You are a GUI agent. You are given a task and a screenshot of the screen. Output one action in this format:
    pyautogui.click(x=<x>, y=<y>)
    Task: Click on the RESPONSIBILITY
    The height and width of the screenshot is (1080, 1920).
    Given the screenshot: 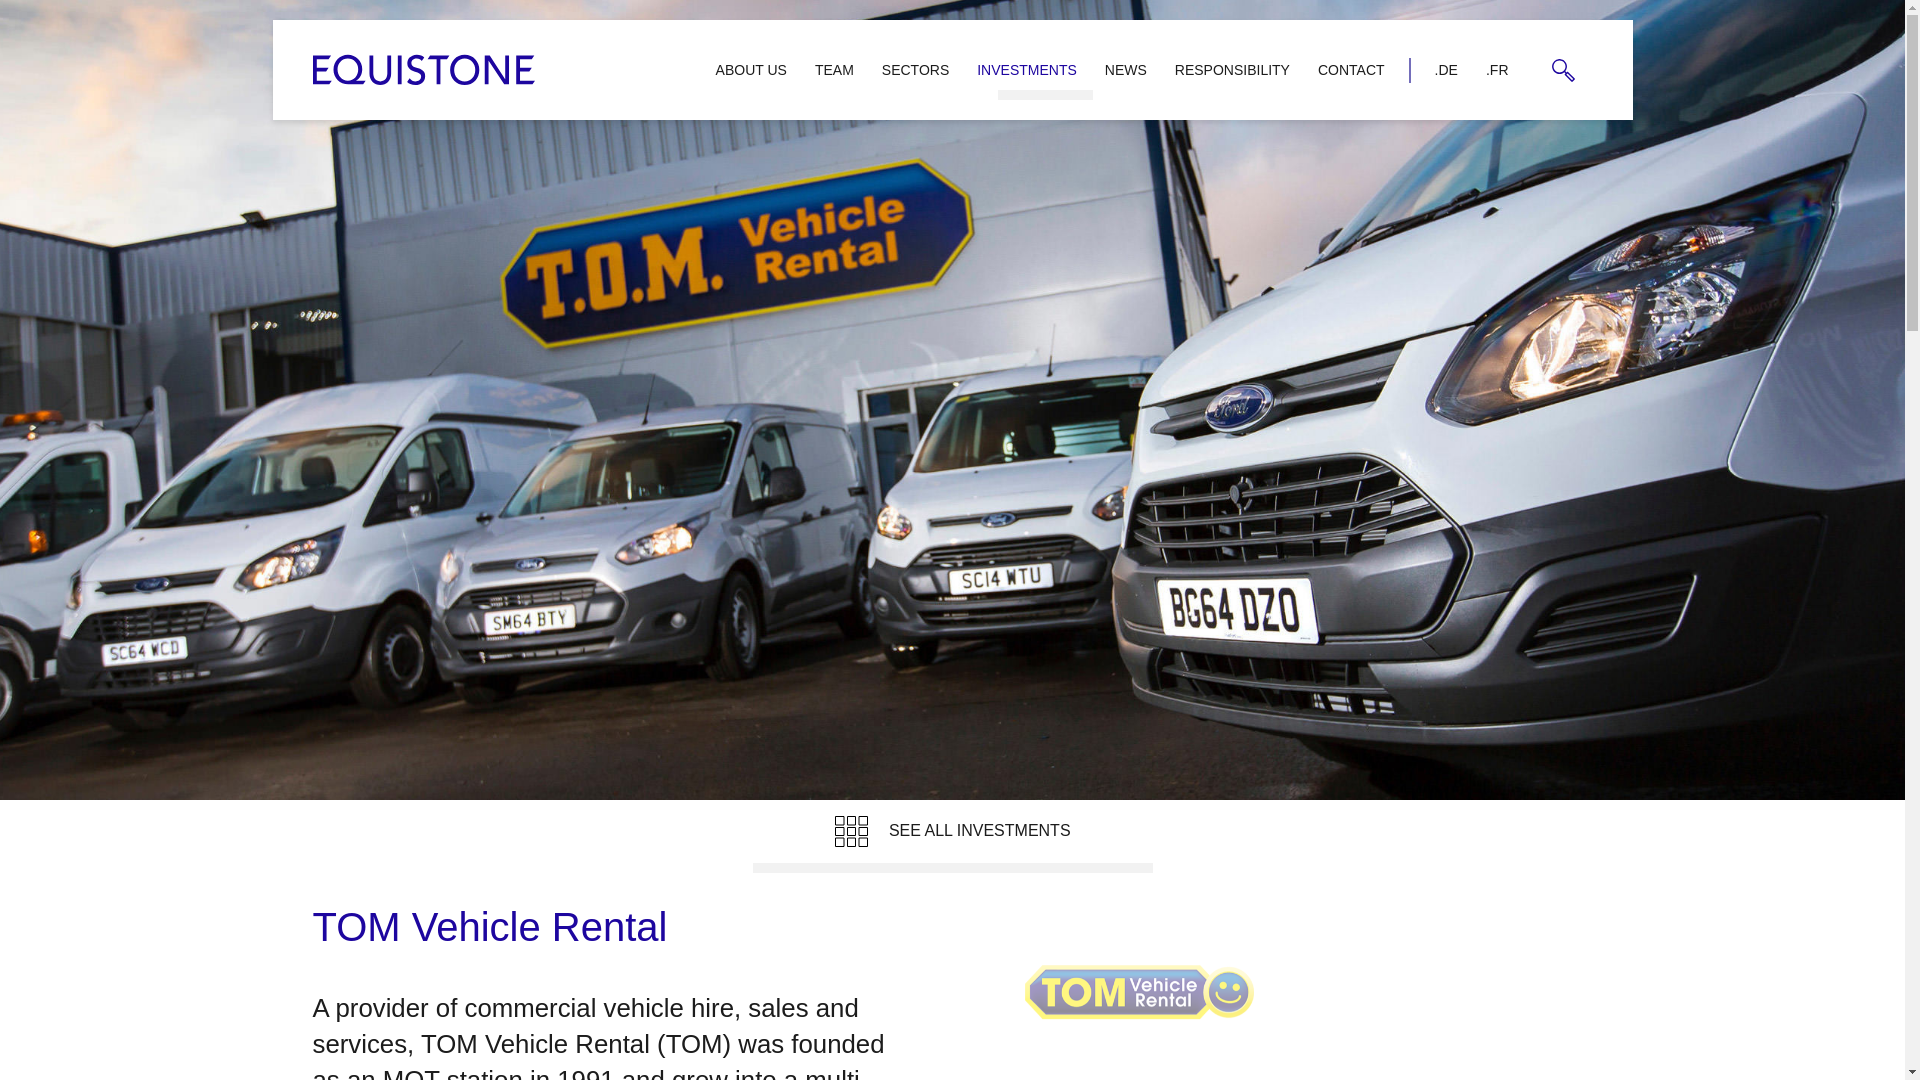 What is the action you would take?
    pyautogui.click(x=1232, y=69)
    